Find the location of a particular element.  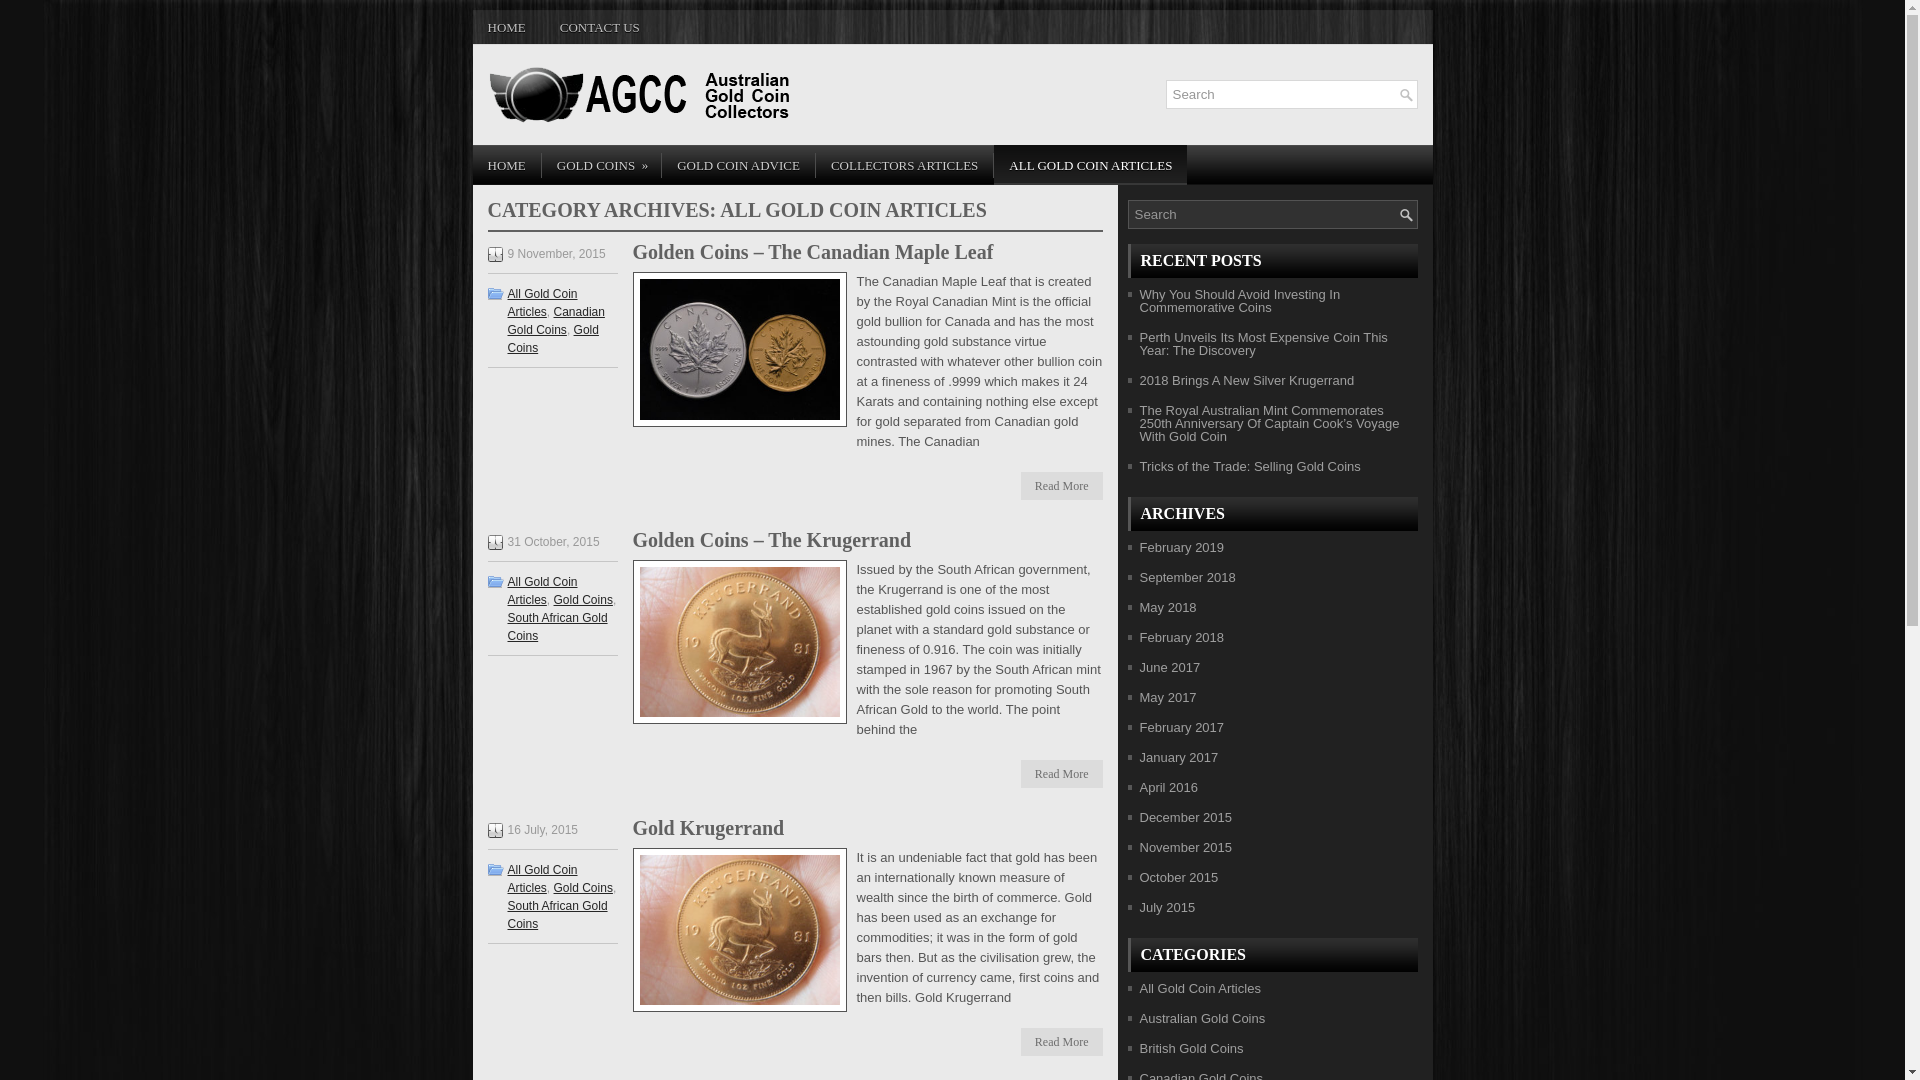

Gold Coins is located at coordinates (554, 339).